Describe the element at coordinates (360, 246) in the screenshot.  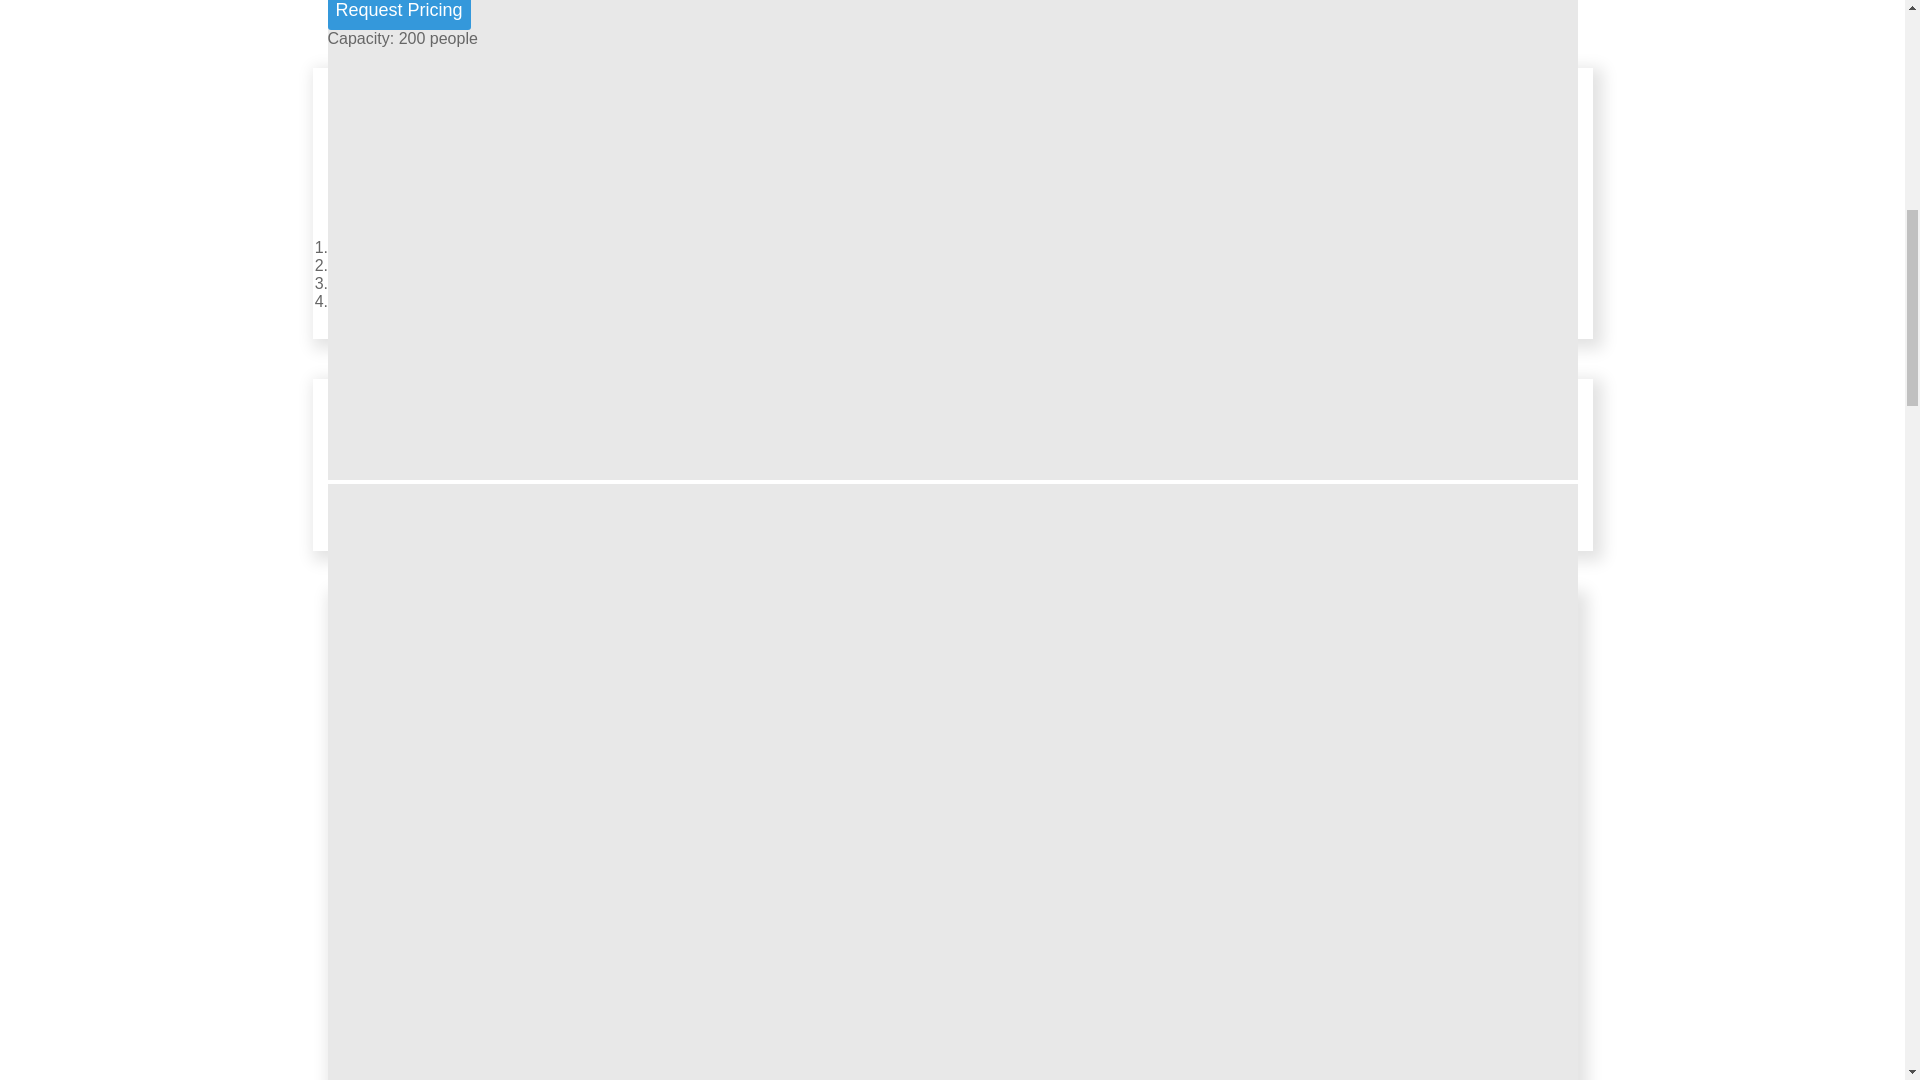
I see `Website` at that location.